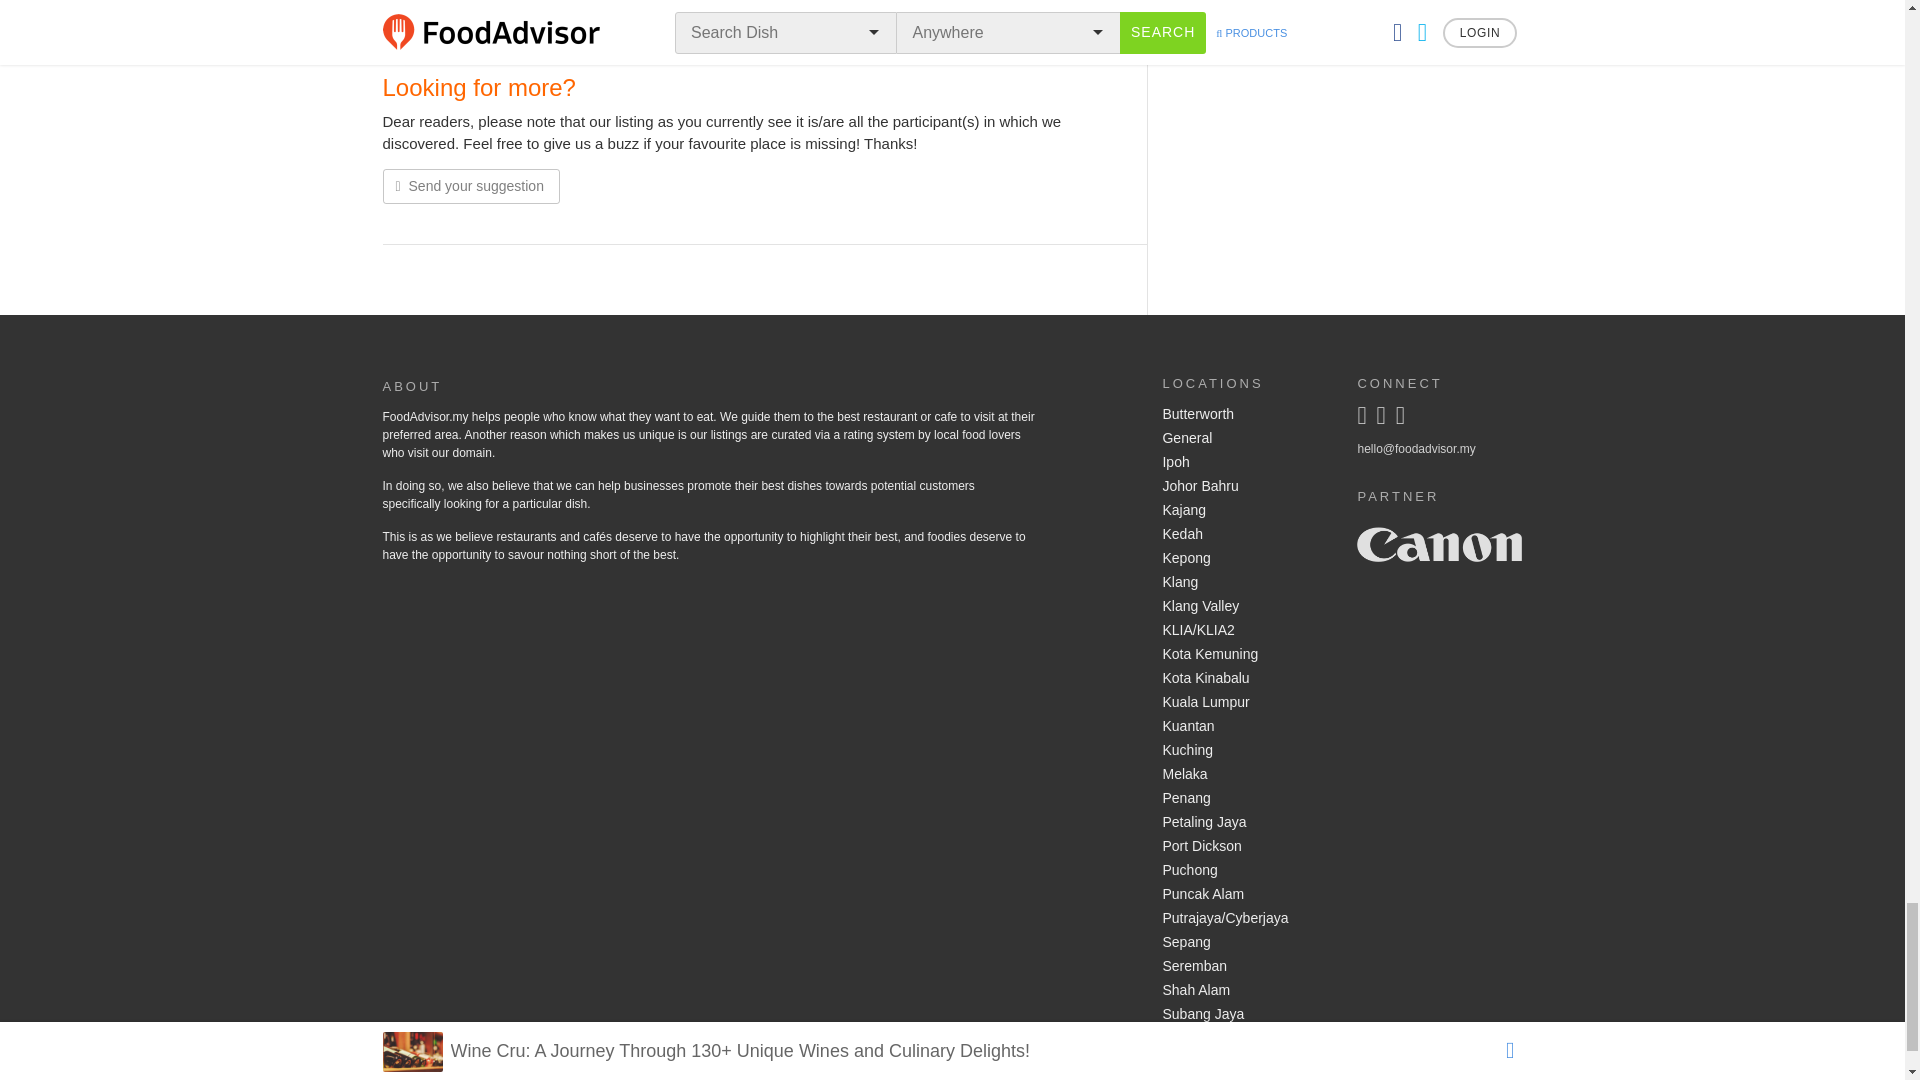  I want to click on TOP RATED, so click(493, 34).